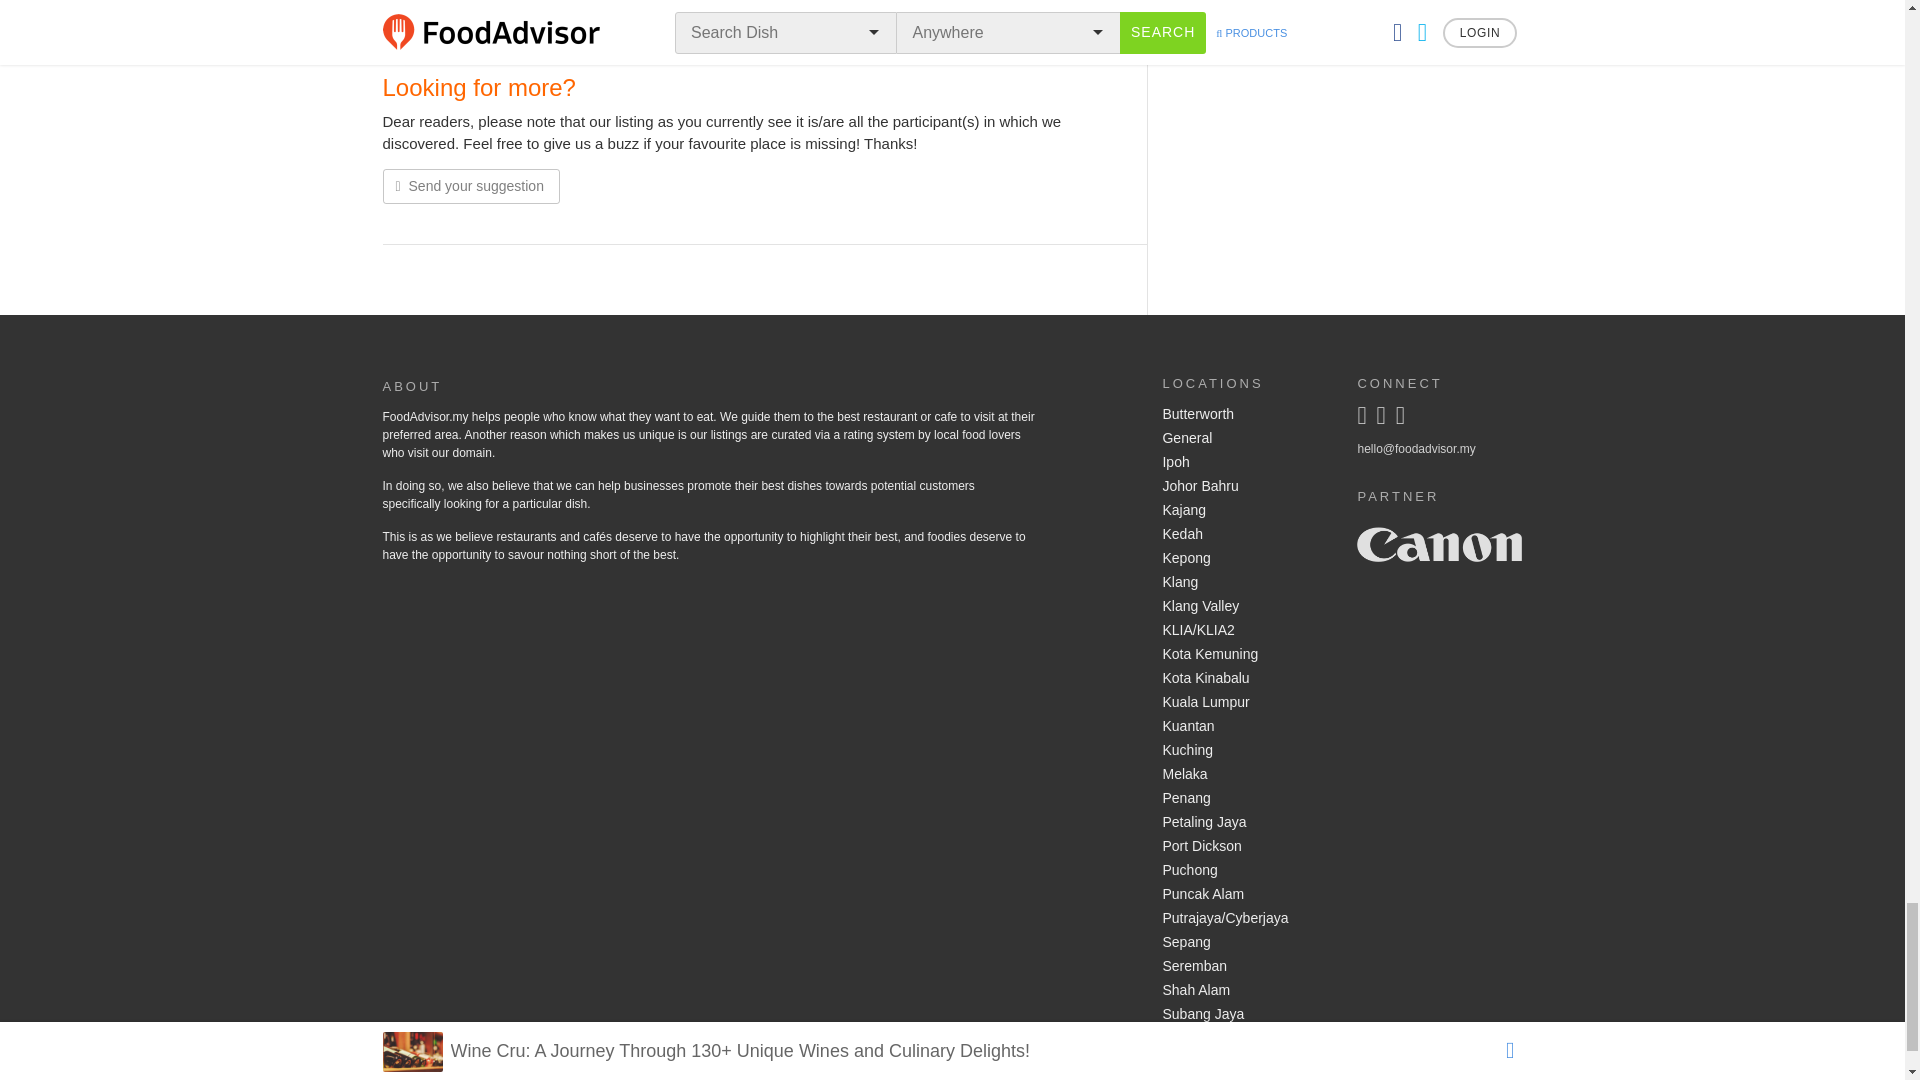  I want to click on TOP RATED, so click(493, 34).